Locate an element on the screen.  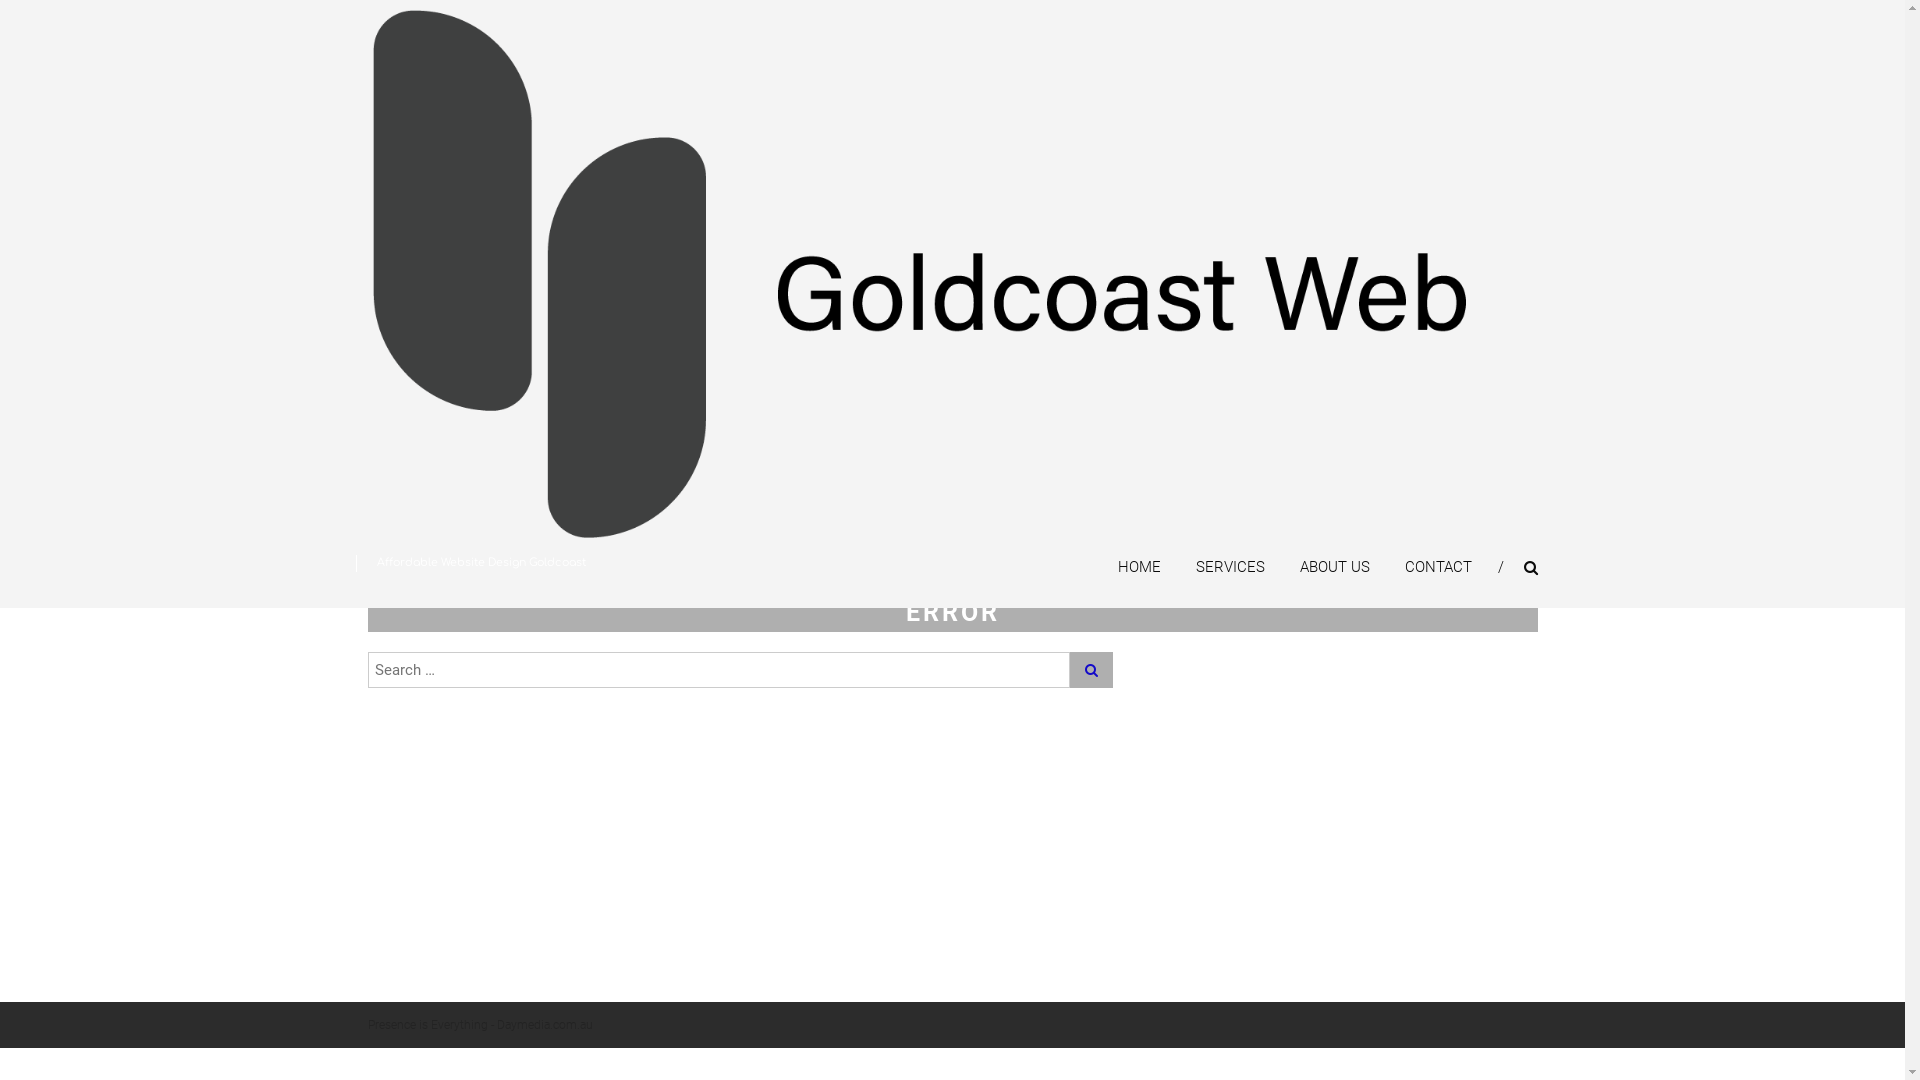
SERVICES is located at coordinates (1230, 567).